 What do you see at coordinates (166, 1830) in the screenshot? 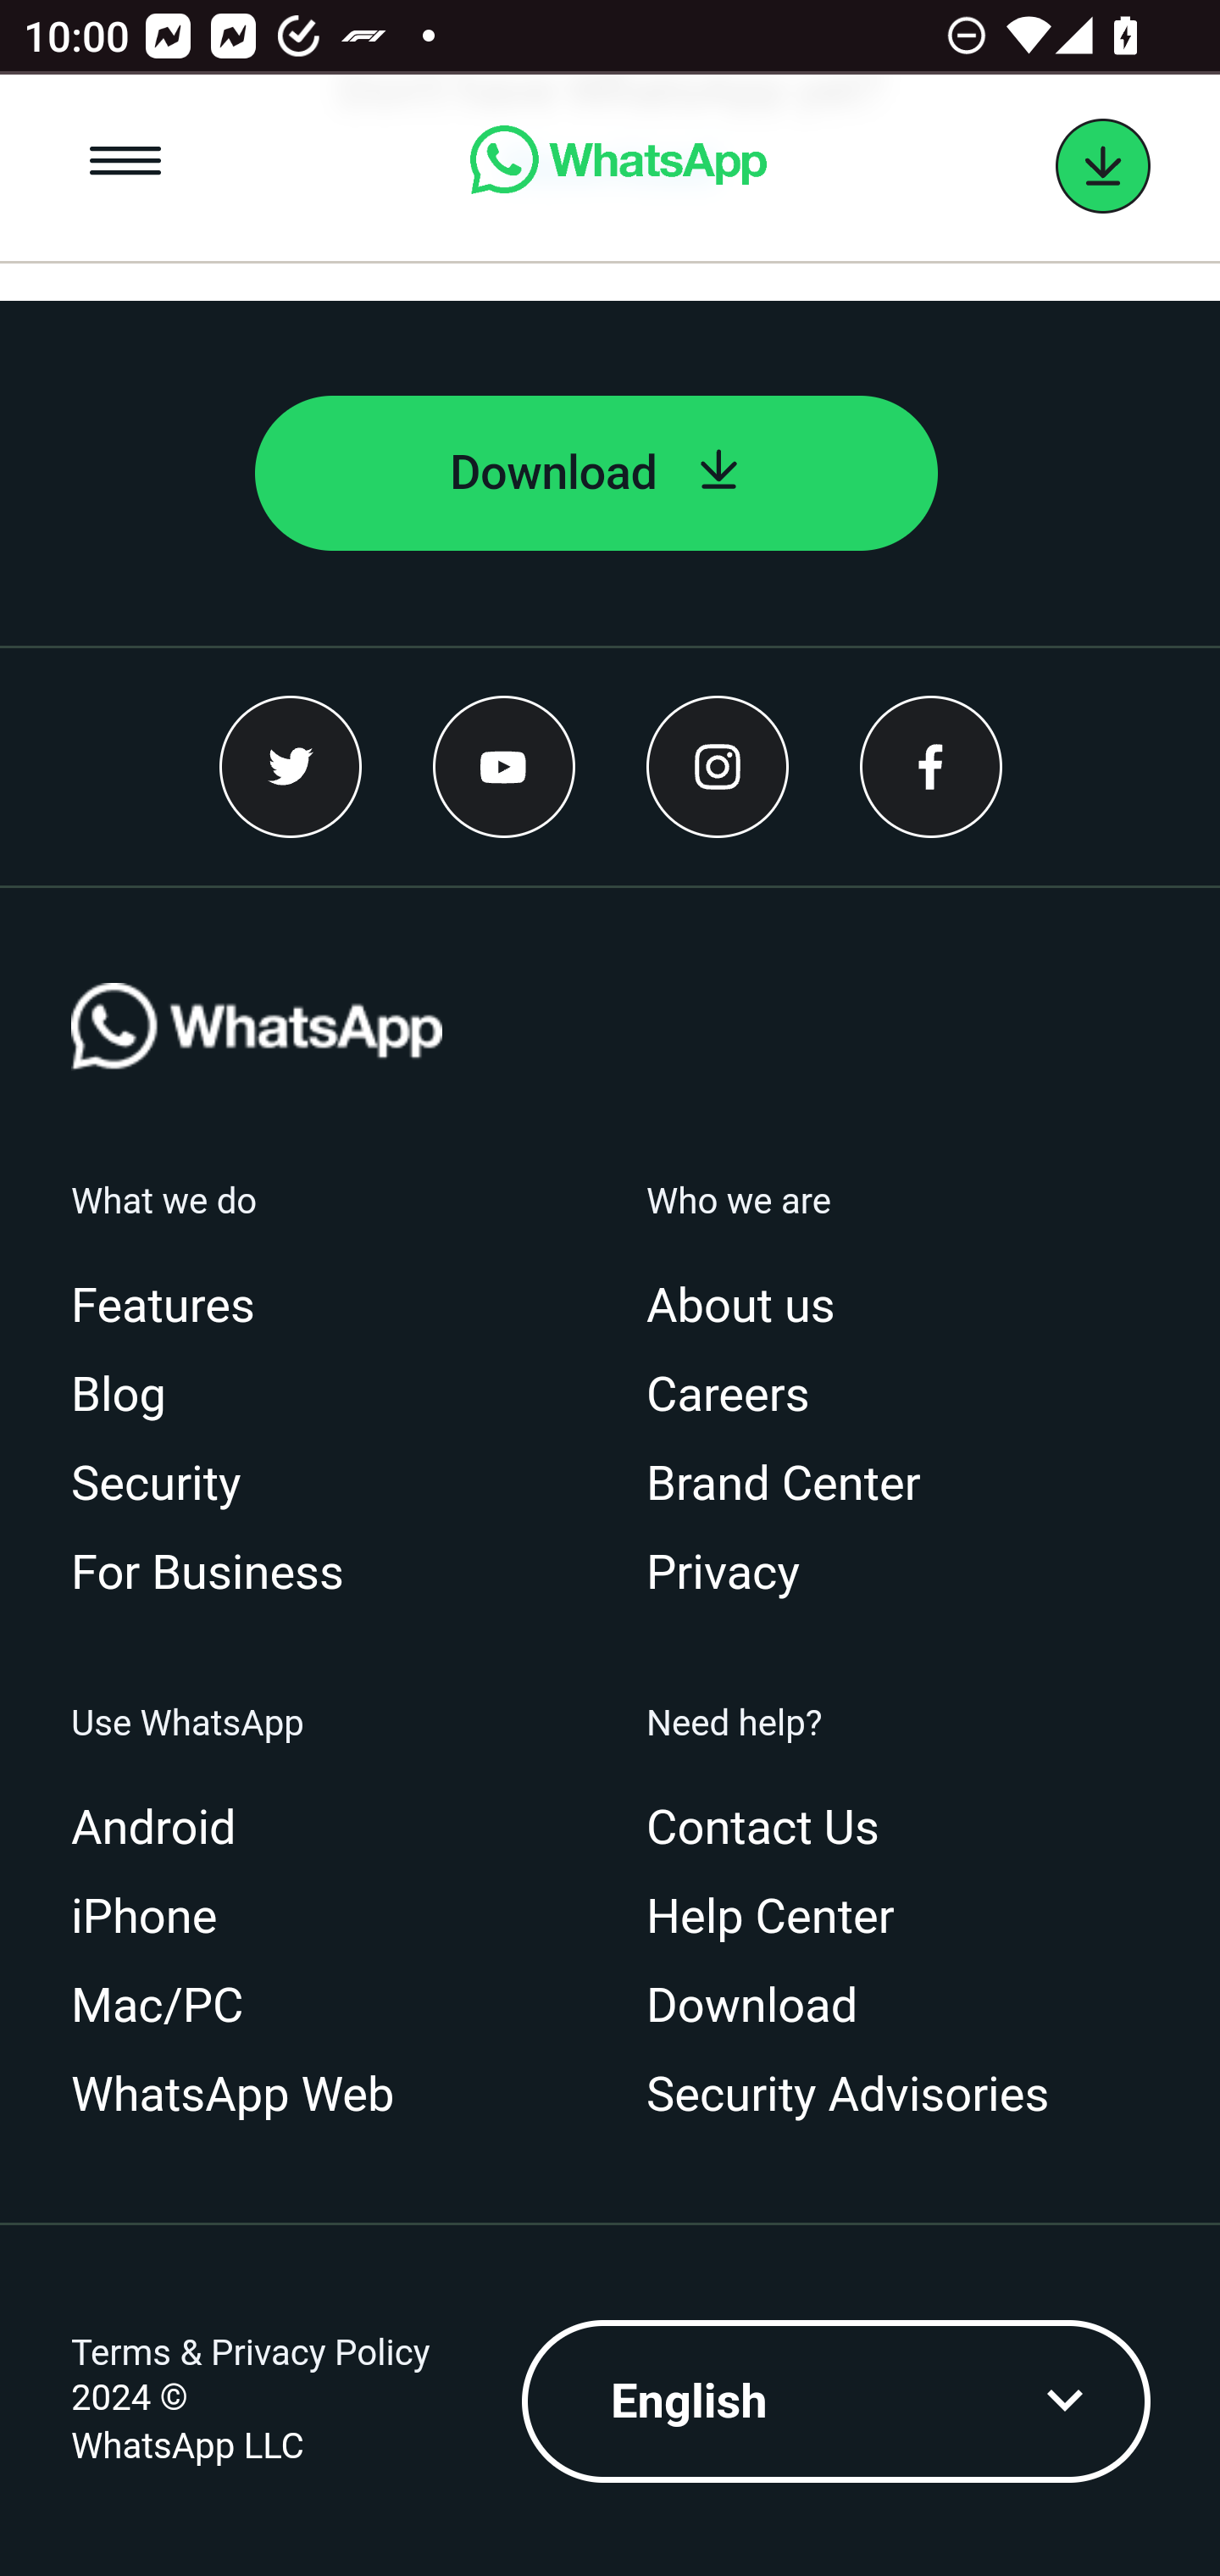
I see `Android` at bounding box center [166, 1830].